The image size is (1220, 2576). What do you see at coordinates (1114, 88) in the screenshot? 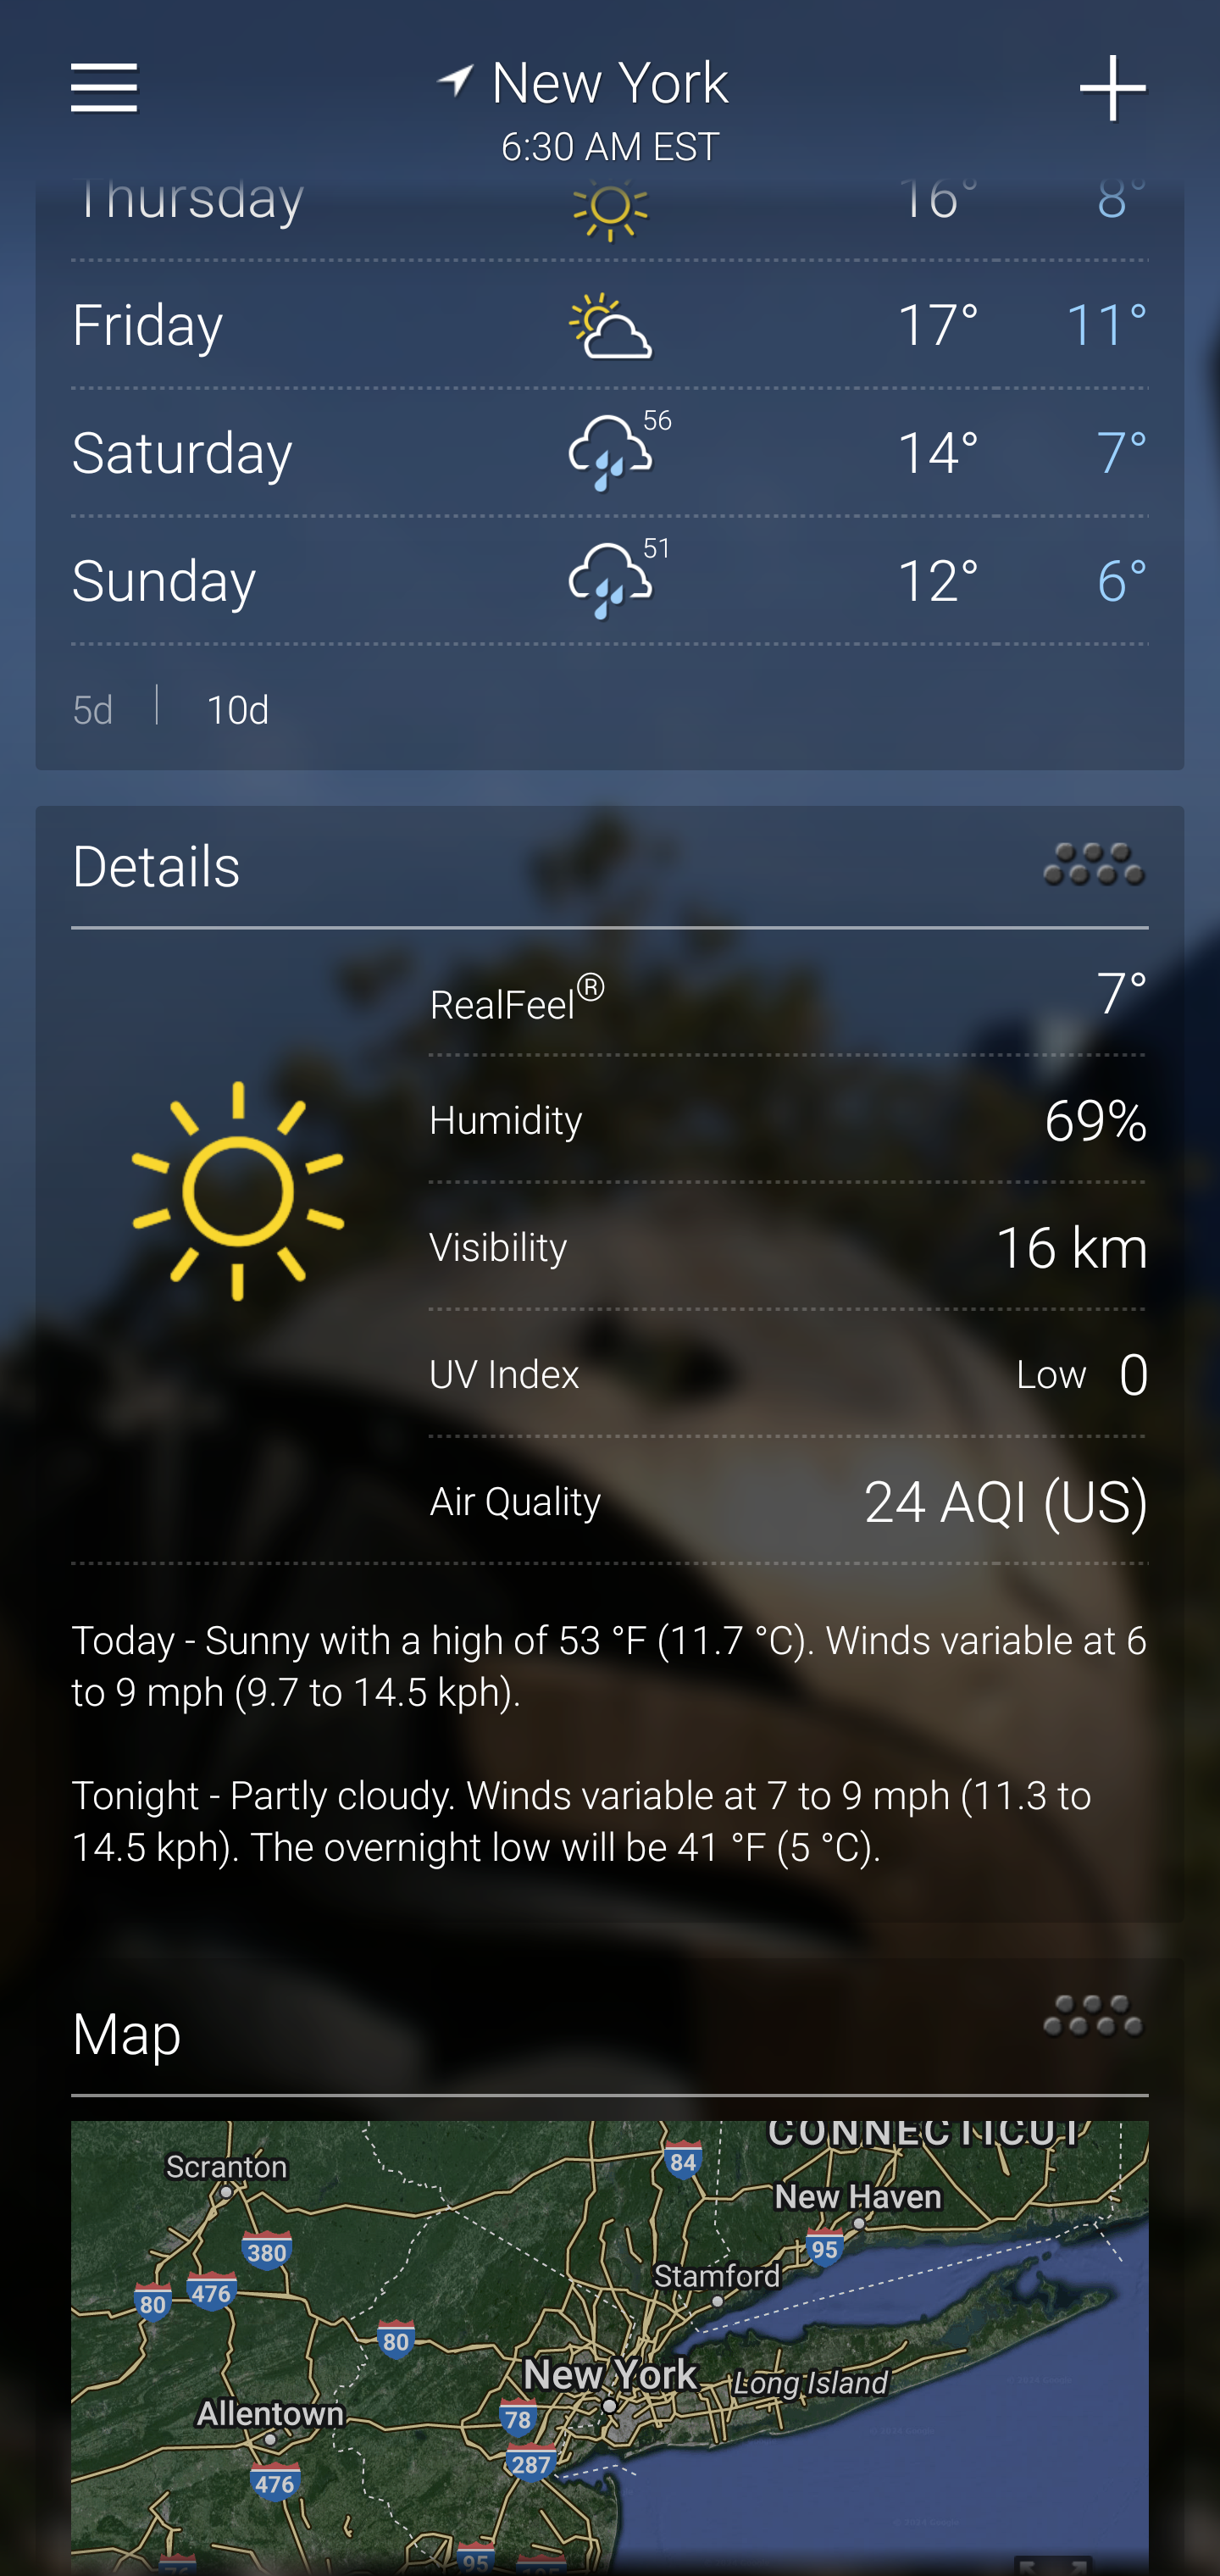
I see `Add City` at bounding box center [1114, 88].